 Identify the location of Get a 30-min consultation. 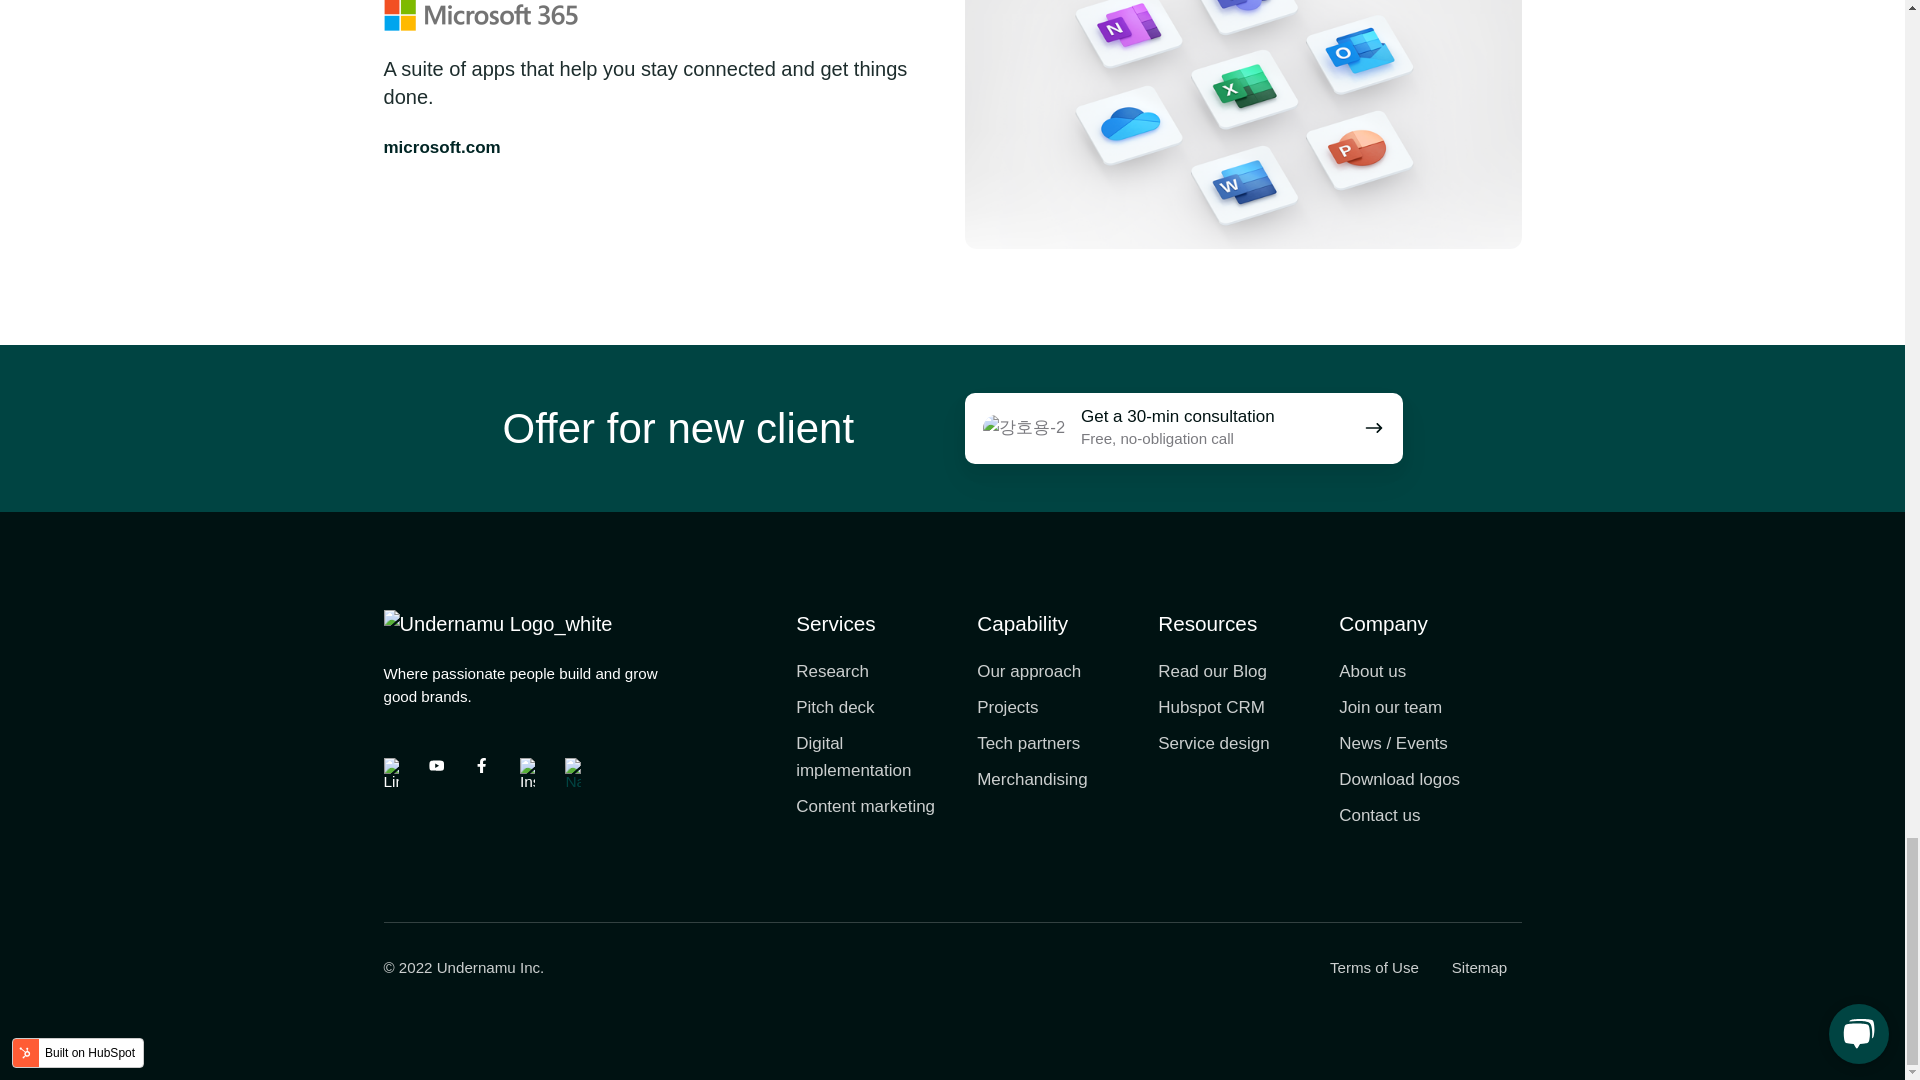
(1182, 429).